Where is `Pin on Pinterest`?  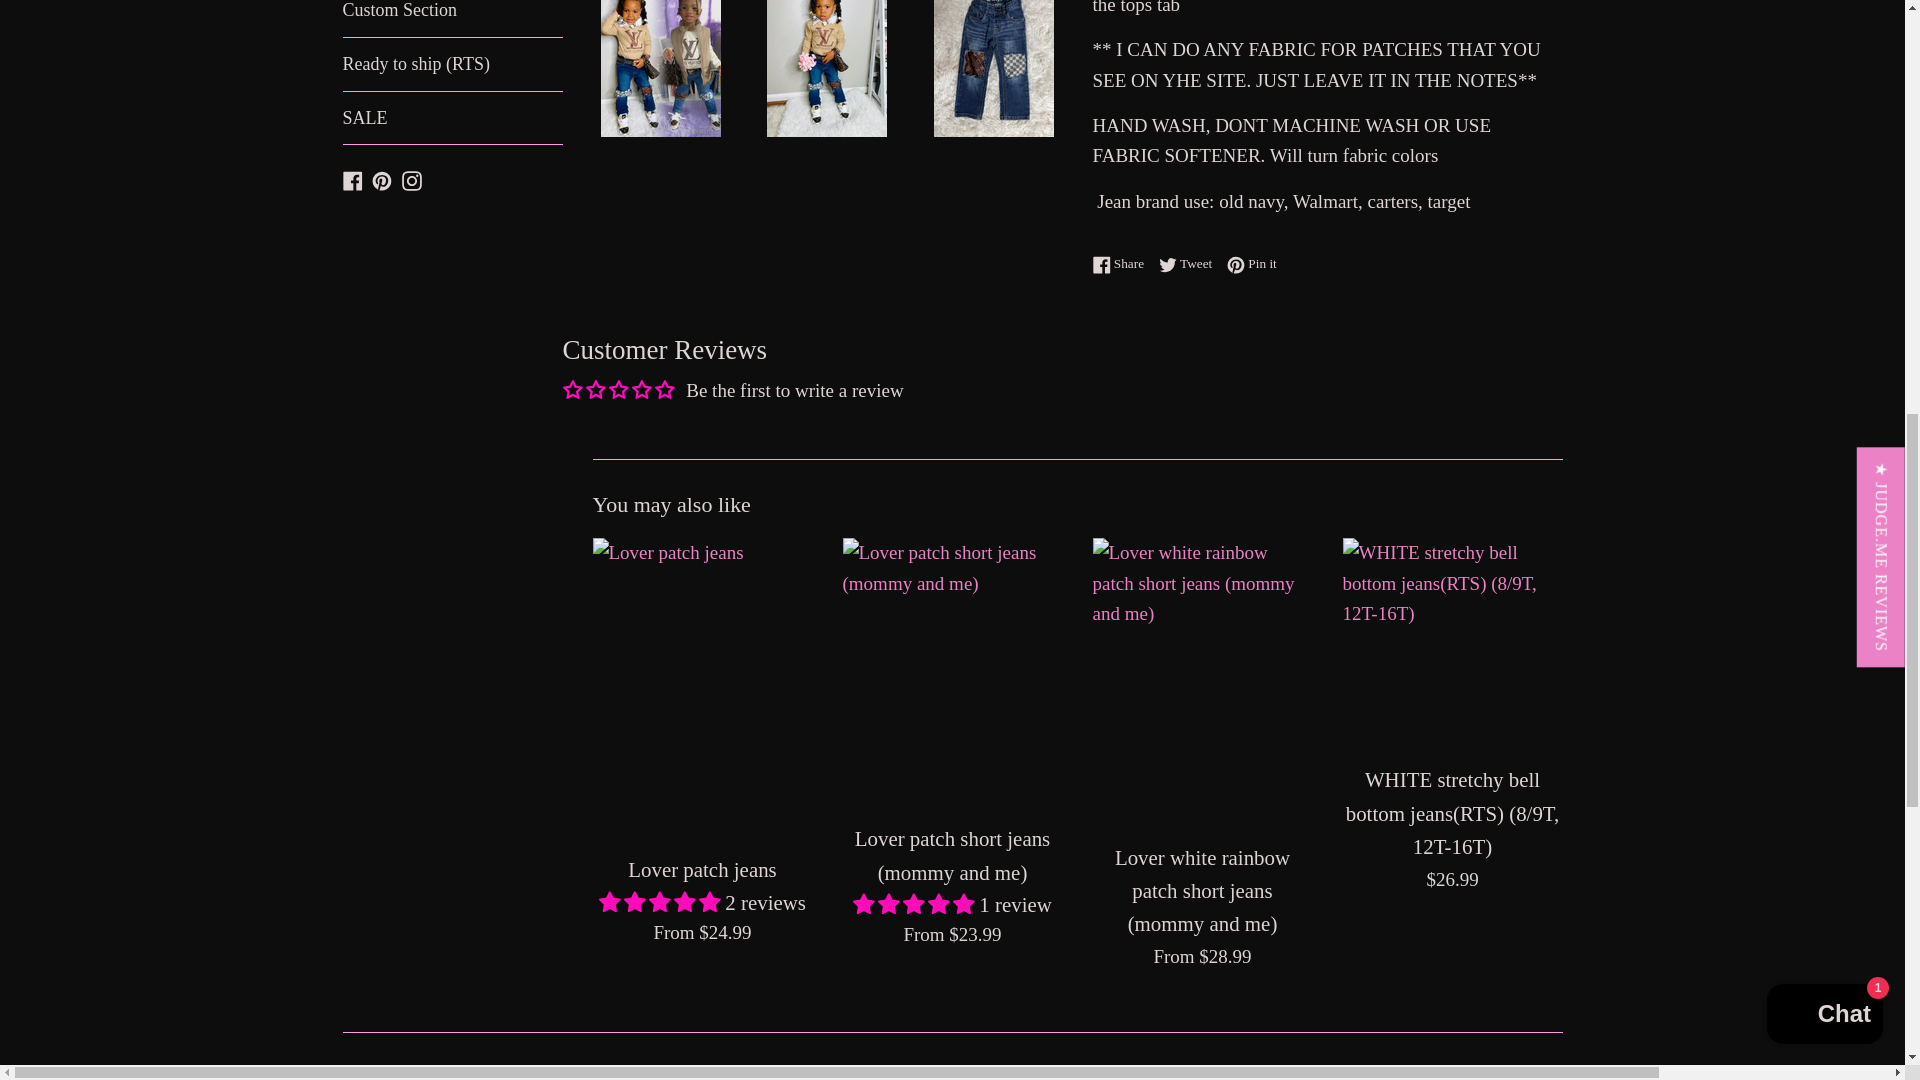 Pin on Pinterest is located at coordinates (1190, 263).